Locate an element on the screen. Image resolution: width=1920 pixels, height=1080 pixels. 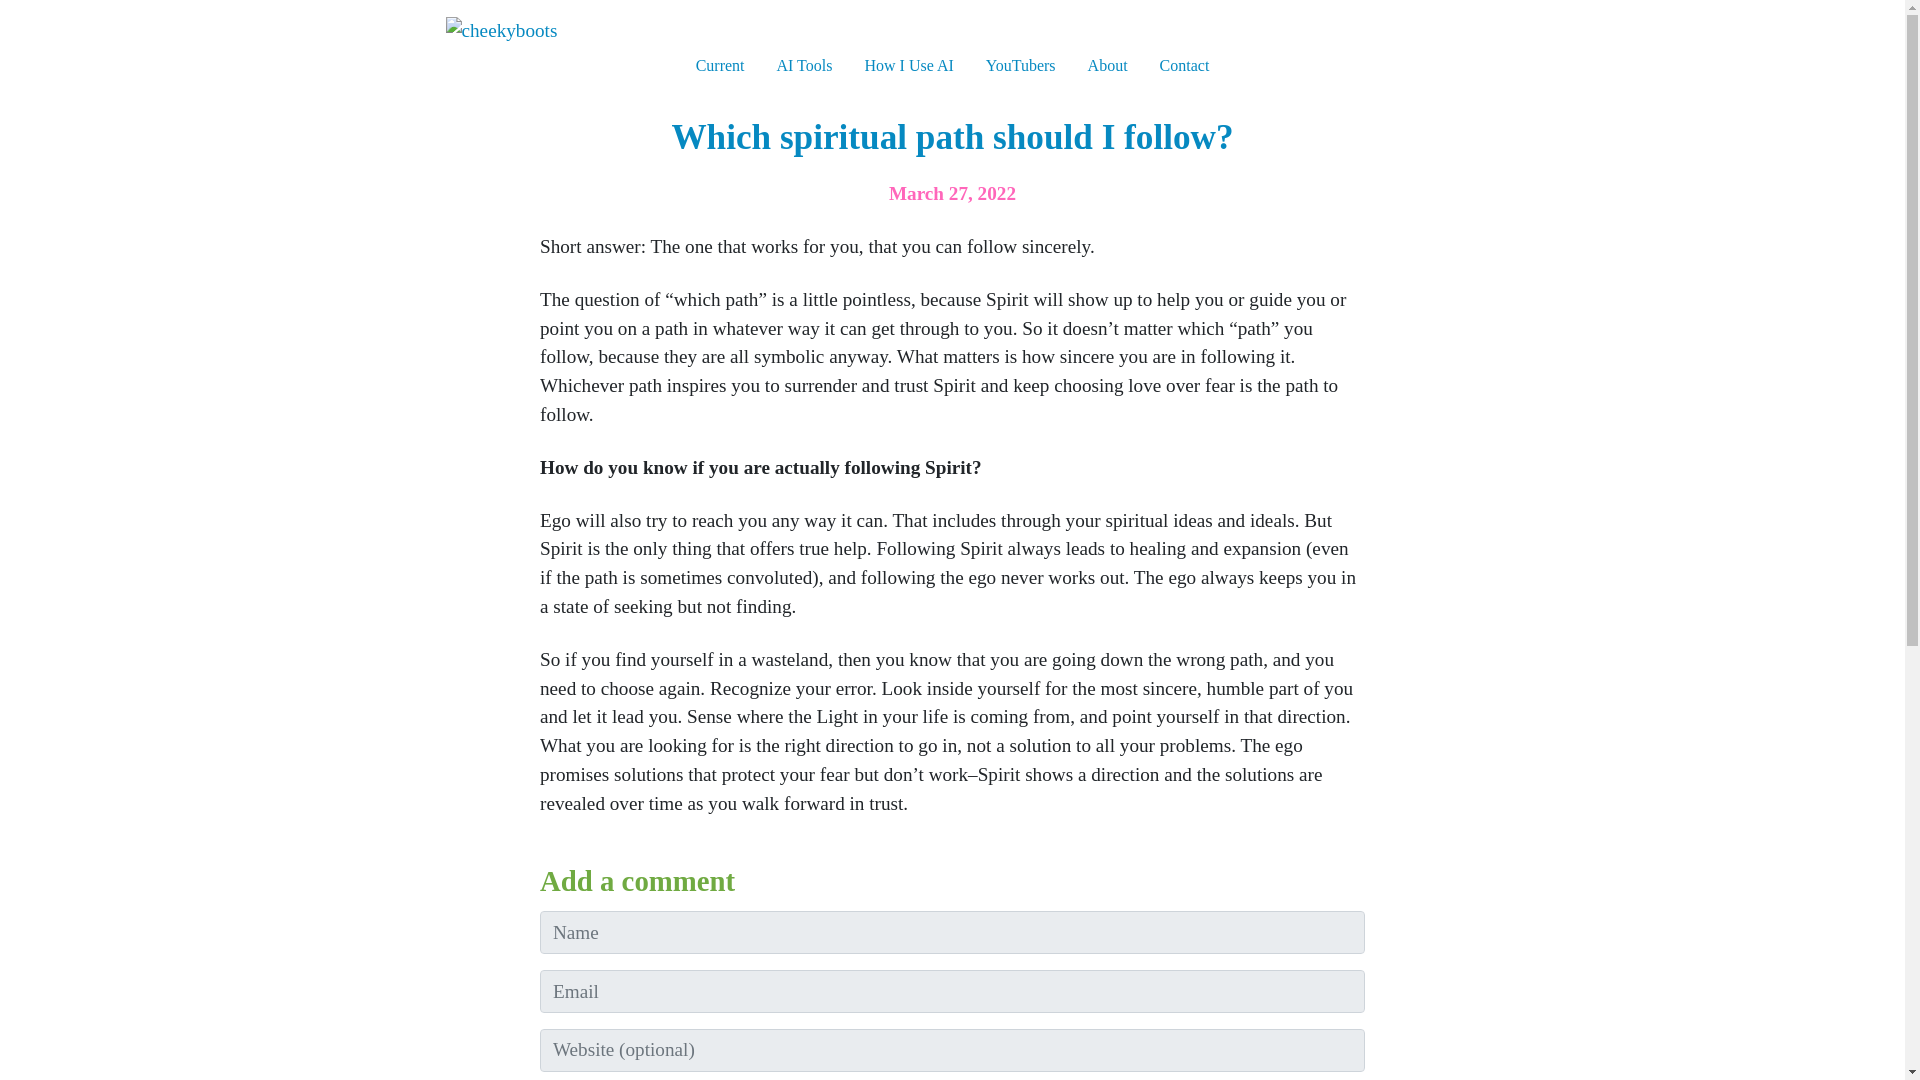
YouTubers is located at coordinates (1020, 66).